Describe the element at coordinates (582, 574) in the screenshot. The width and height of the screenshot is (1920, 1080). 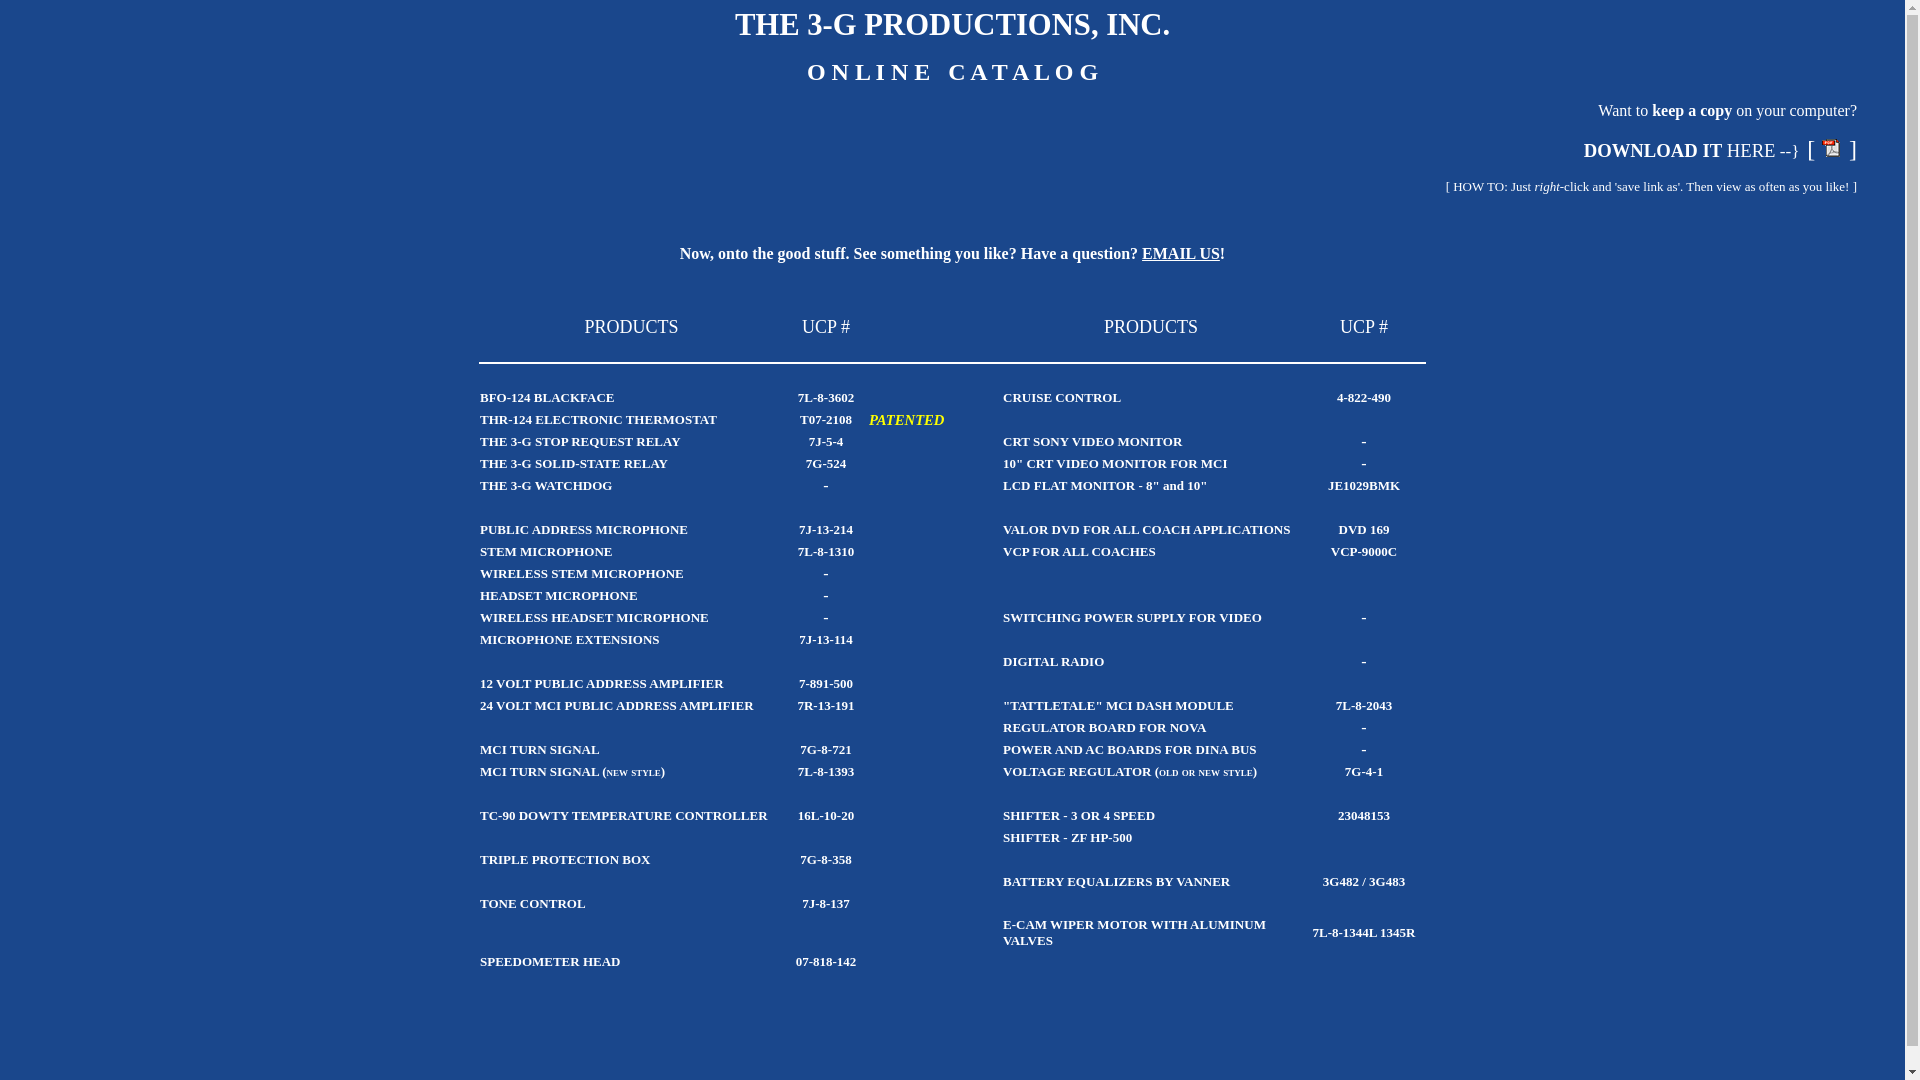
I see `WIRELESS STEM MICROPHONE` at that location.